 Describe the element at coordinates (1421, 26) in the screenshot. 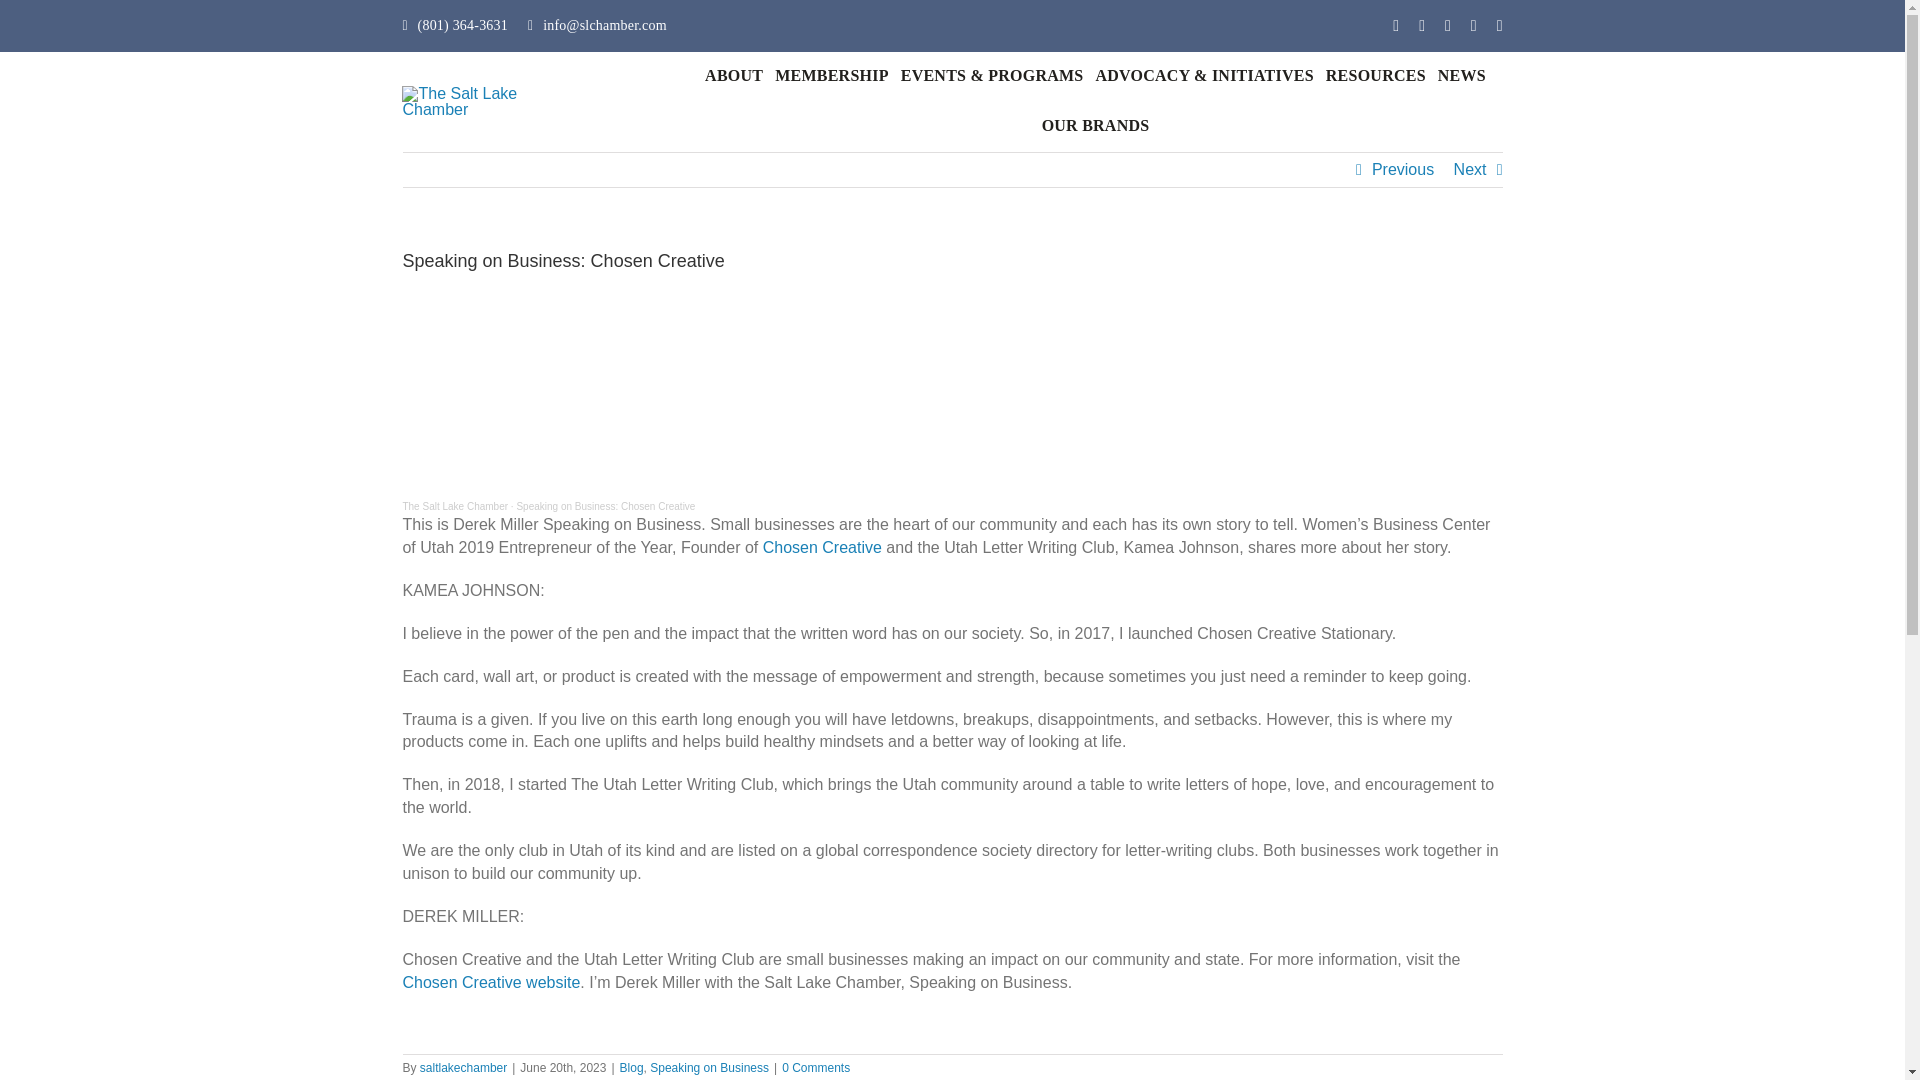

I see `X` at that location.